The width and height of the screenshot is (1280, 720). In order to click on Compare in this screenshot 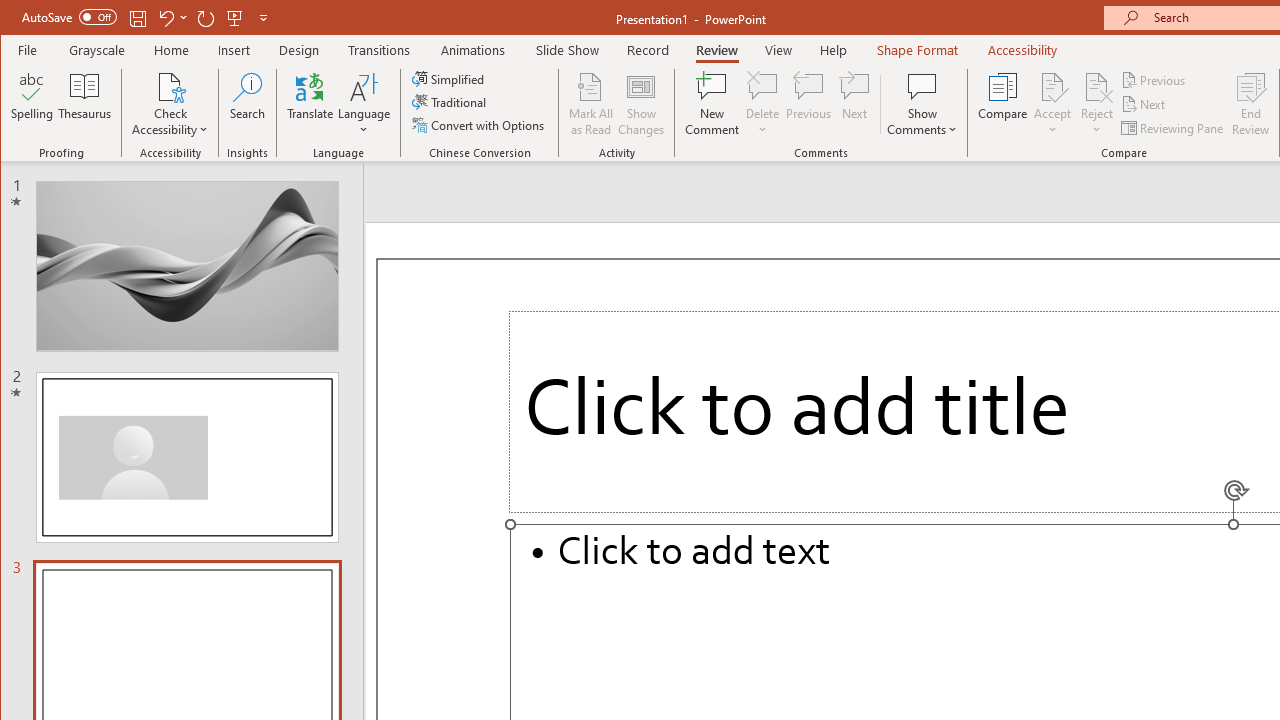, I will do `click(1002, 104)`.